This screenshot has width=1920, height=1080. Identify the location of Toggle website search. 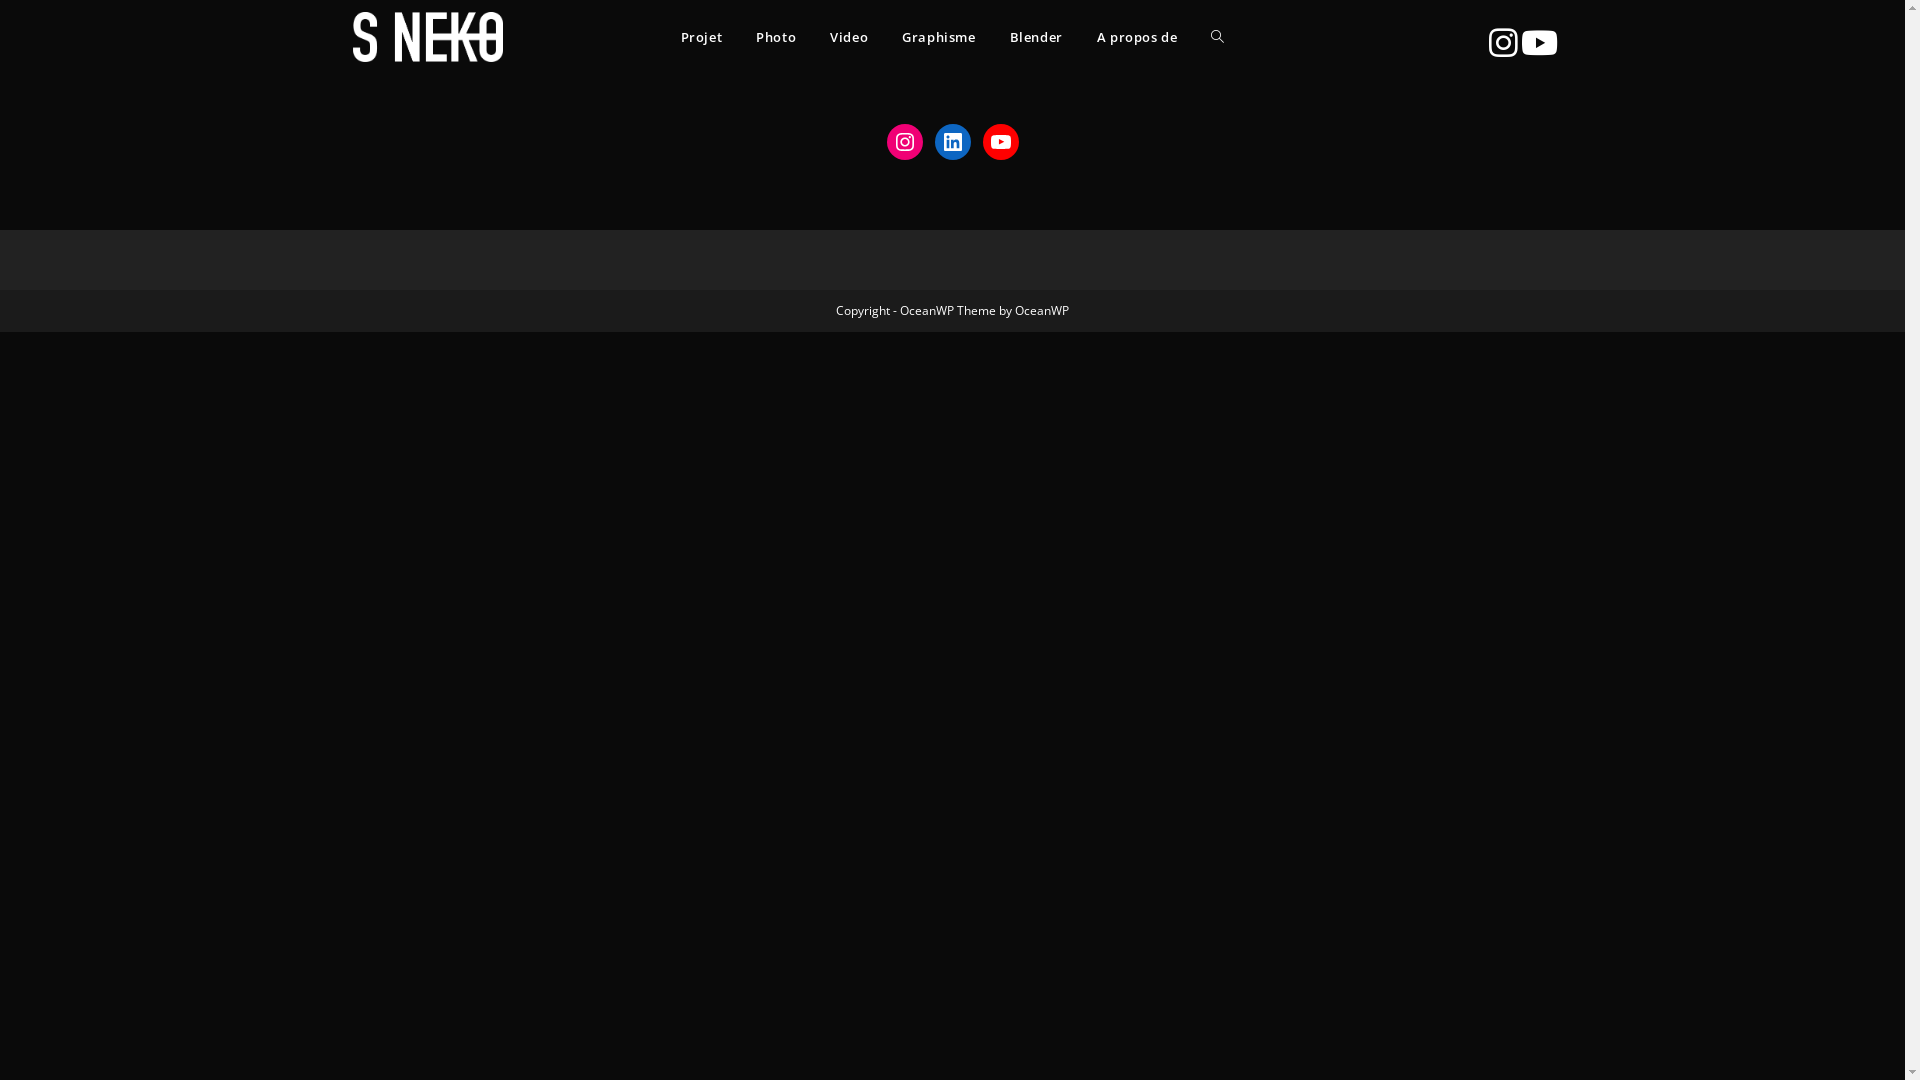
(1218, 37).